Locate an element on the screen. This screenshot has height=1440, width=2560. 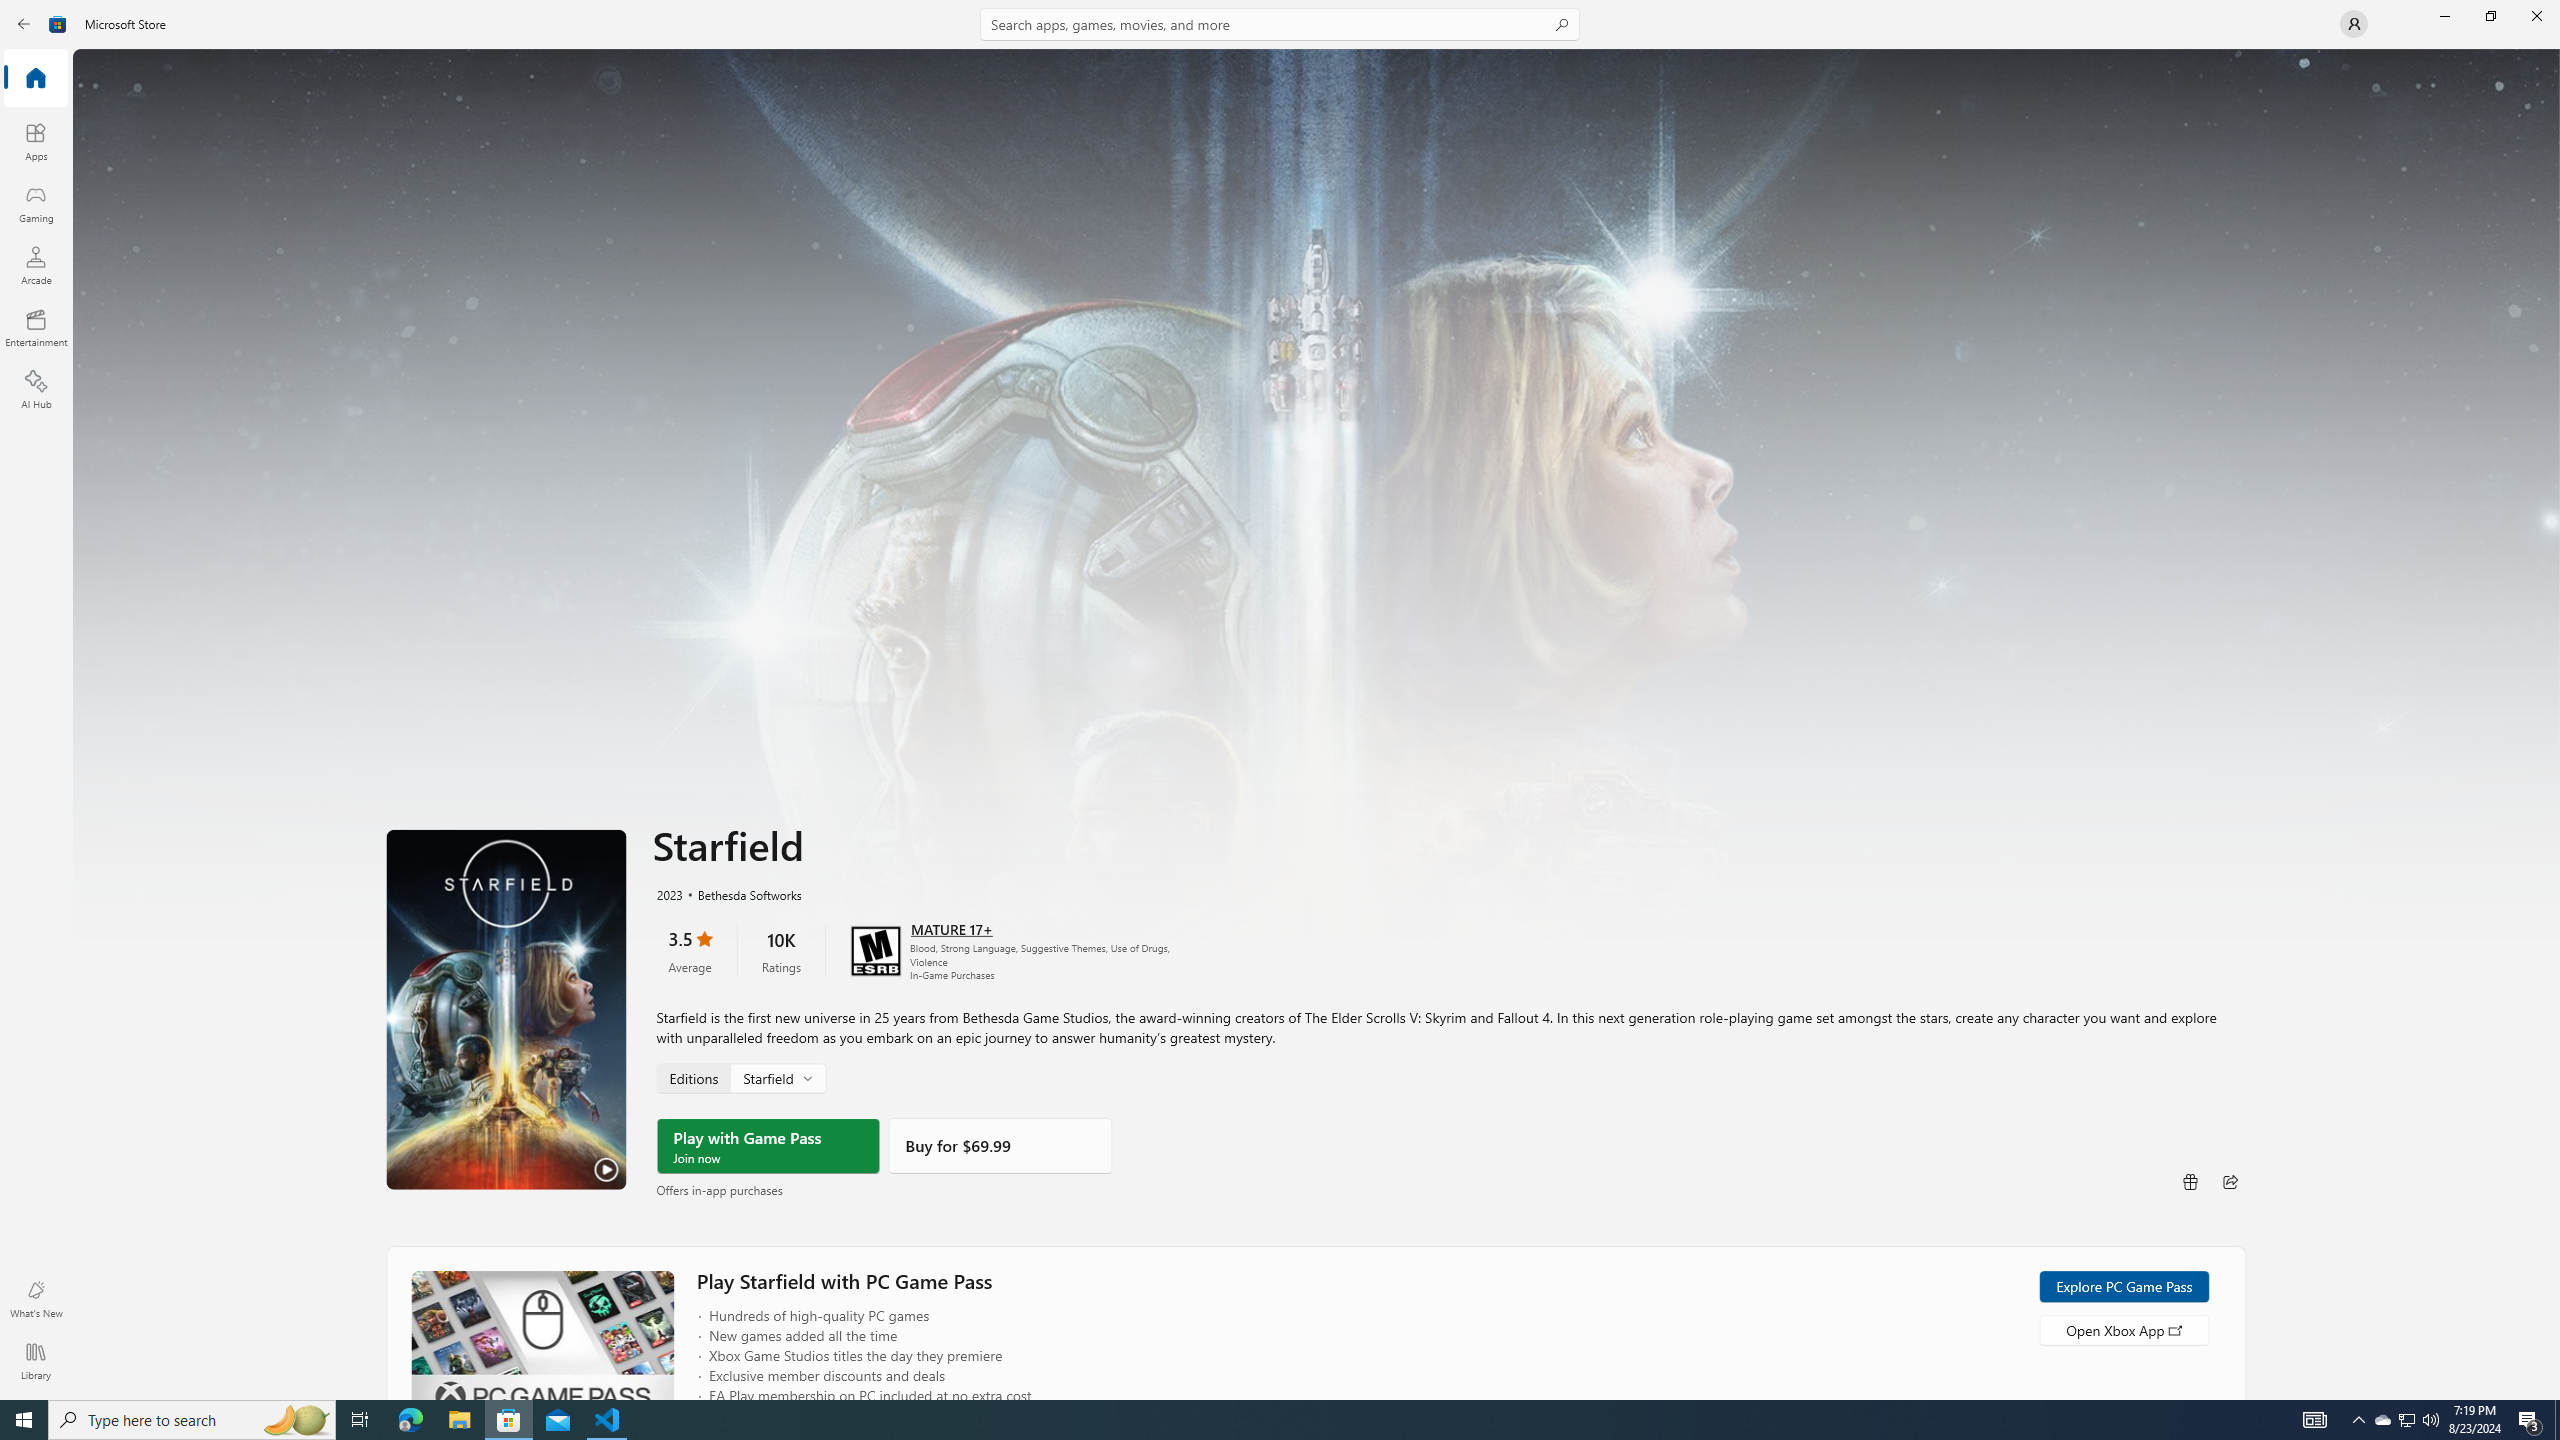
Close Microsoft Store is located at coordinates (2536, 16).